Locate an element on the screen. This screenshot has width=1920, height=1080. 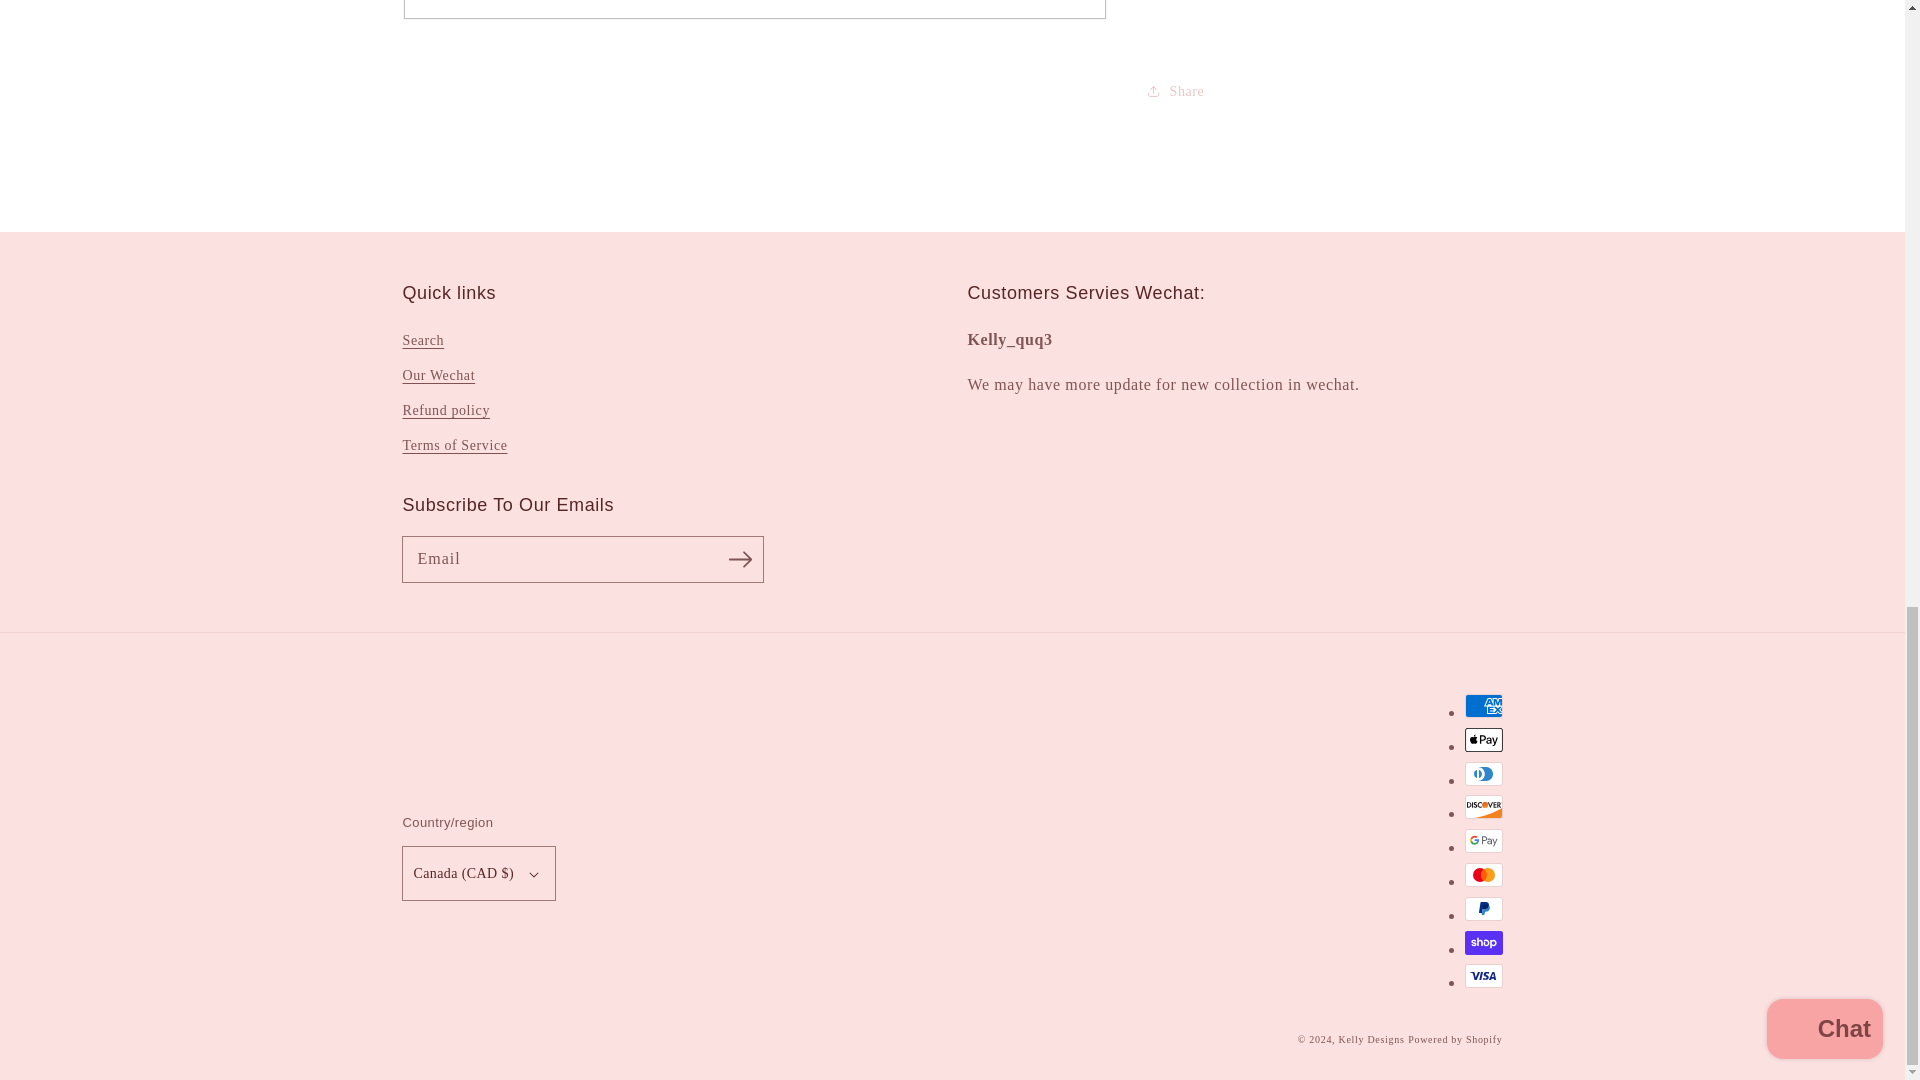
Apple Pay is located at coordinates (1482, 739).